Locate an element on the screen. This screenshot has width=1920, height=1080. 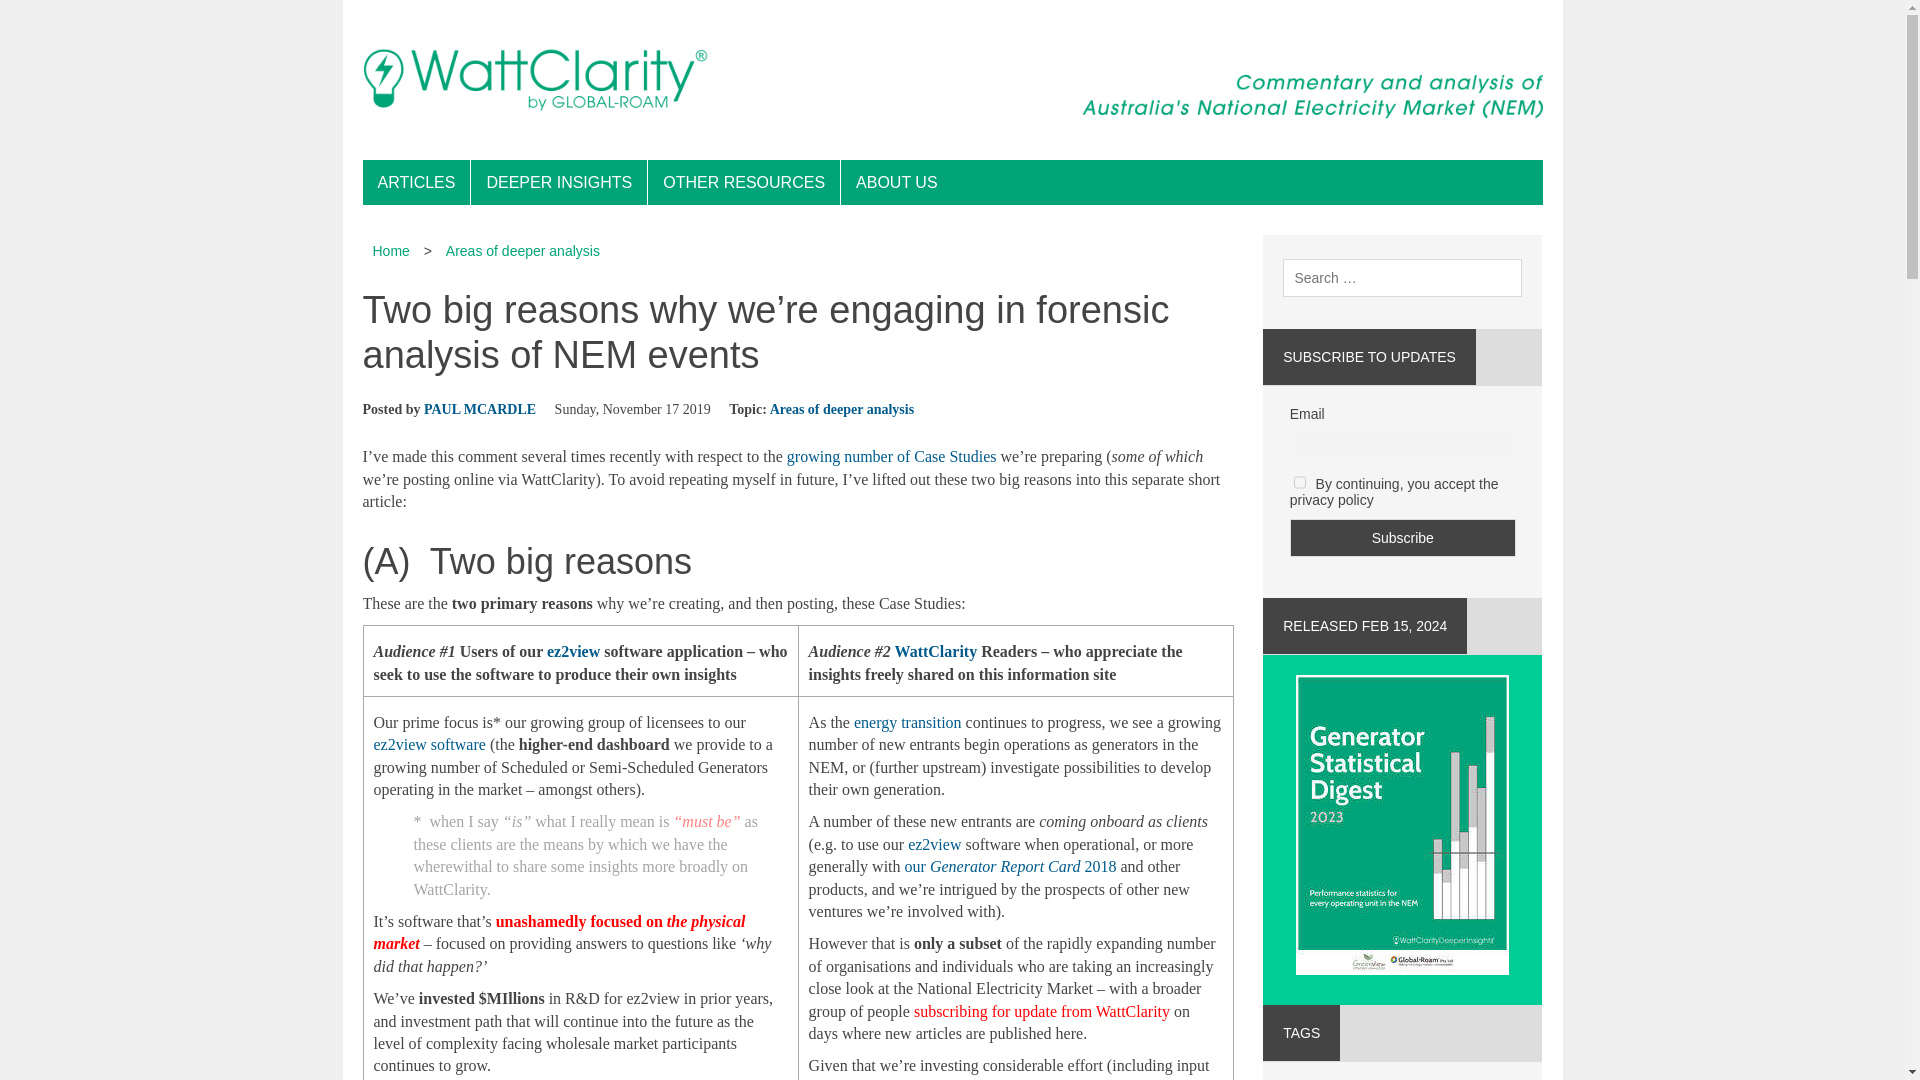
ez2view software is located at coordinates (430, 744).